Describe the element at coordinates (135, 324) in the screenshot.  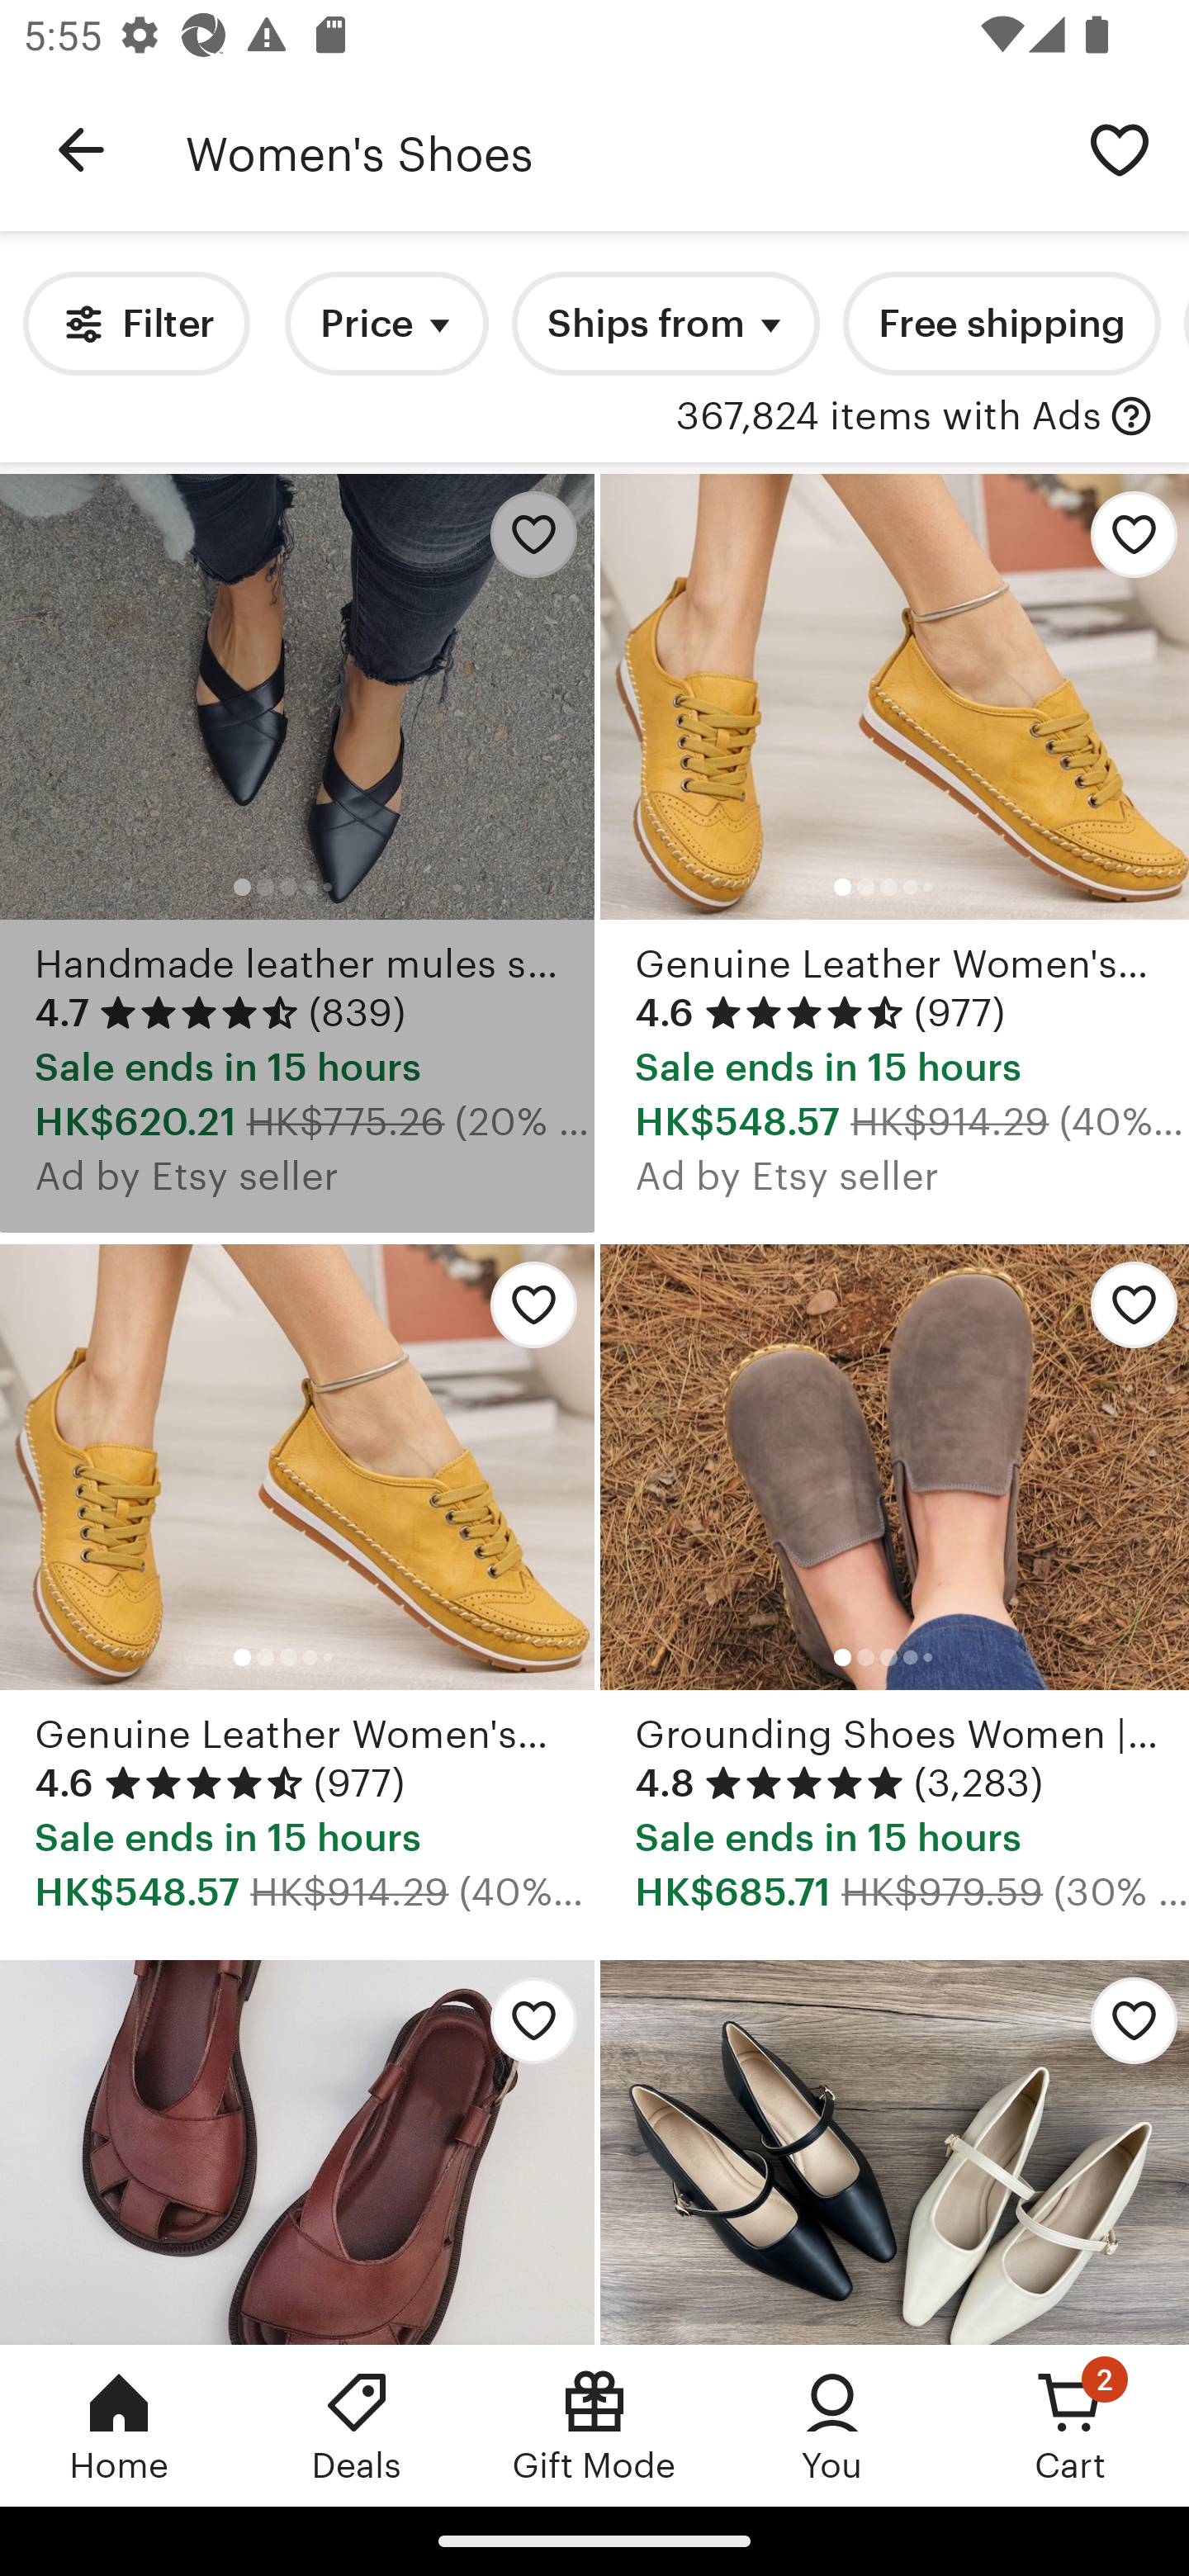
I see `Filter` at that location.